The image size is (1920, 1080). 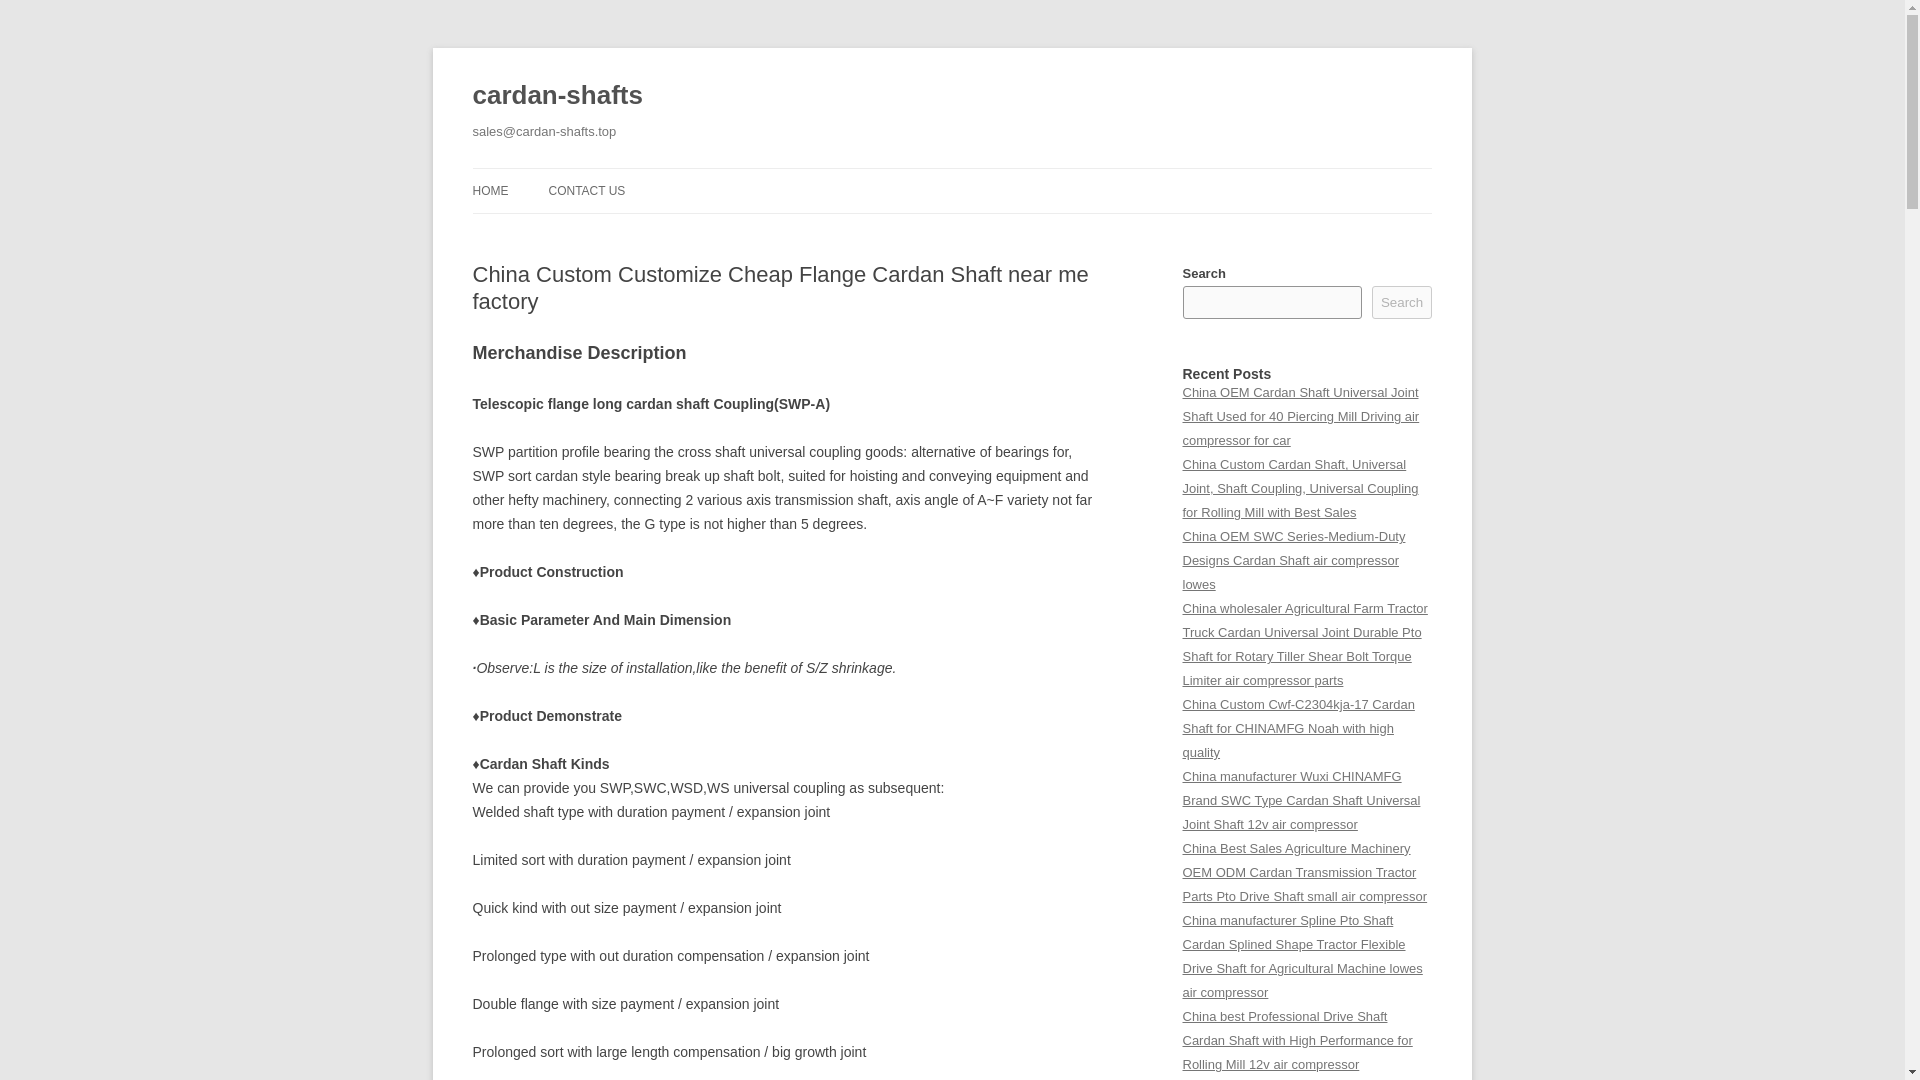 What do you see at coordinates (1402, 302) in the screenshot?
I see `Search` at bounding box center [1402, 302].